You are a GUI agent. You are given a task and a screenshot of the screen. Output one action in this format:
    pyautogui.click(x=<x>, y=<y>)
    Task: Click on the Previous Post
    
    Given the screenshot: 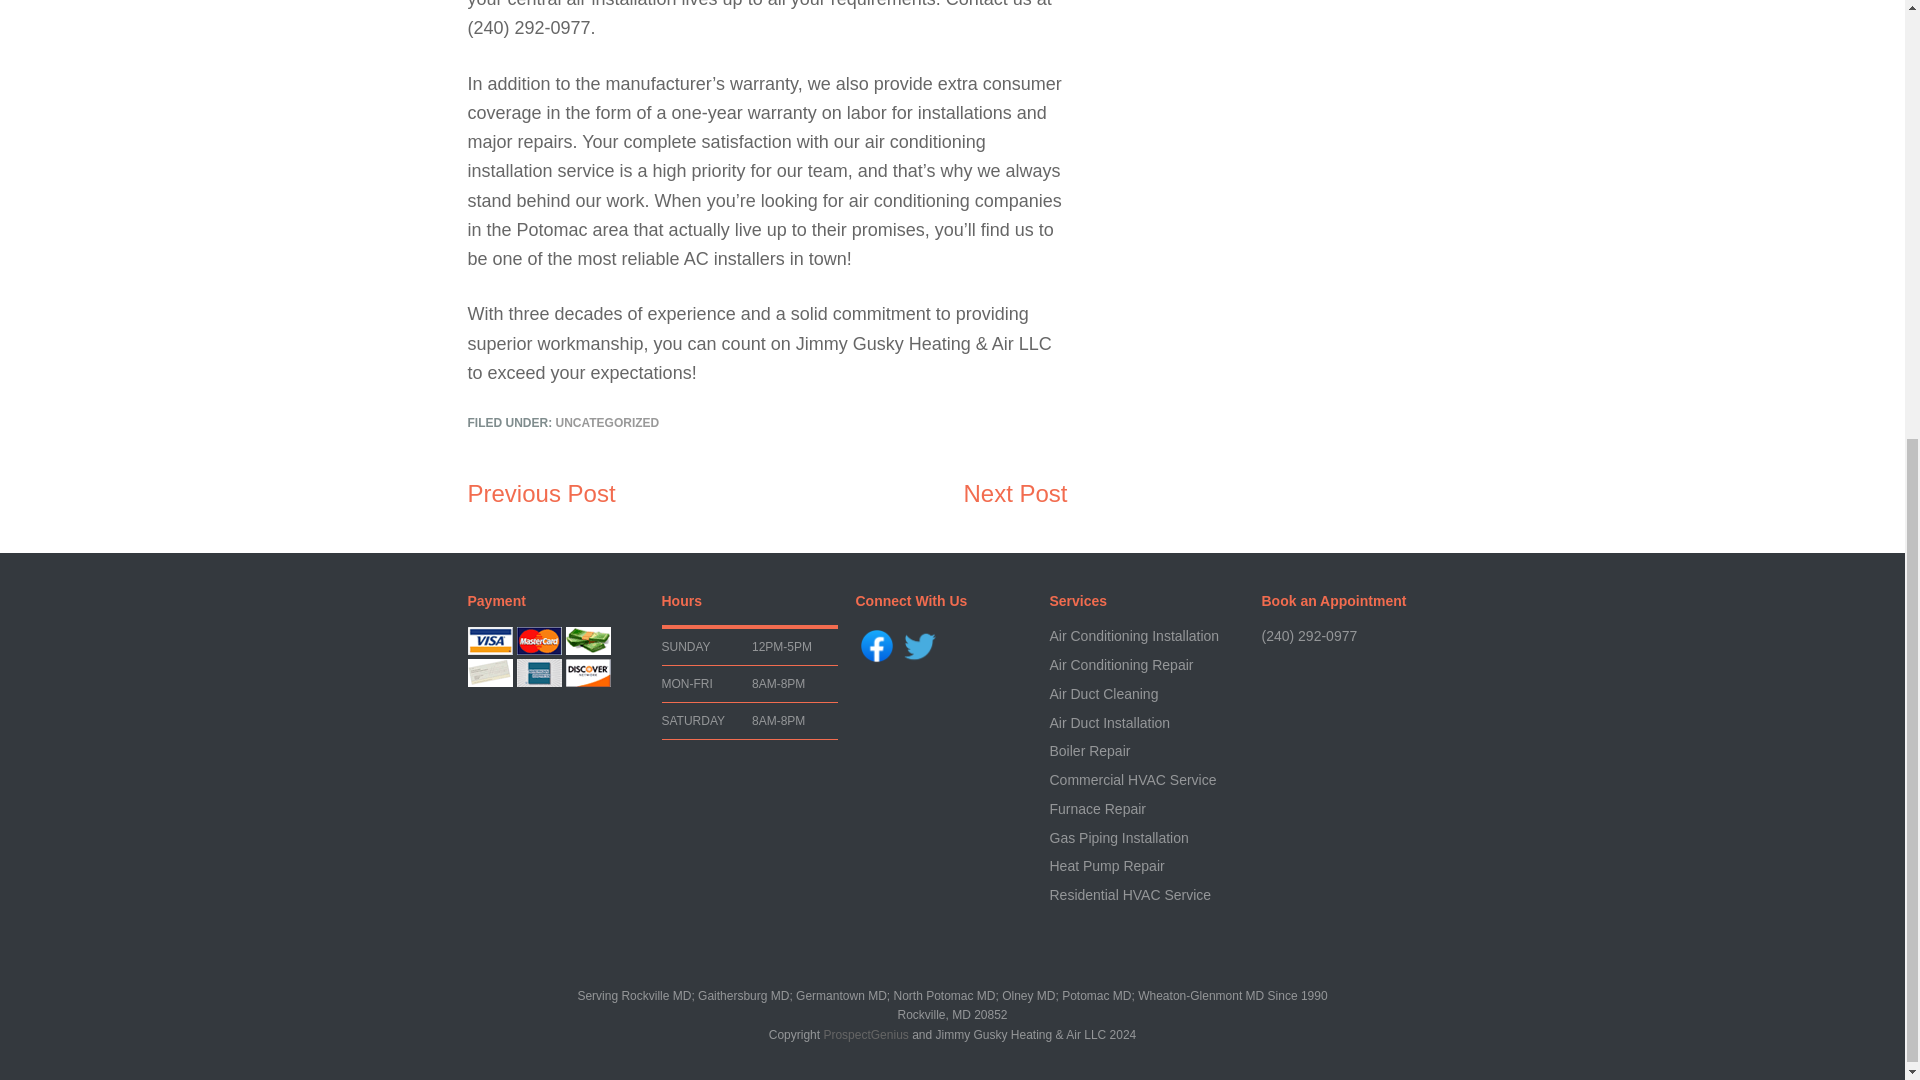 What is the action you would take?
    pyautogui.click(x=542, y=492)
    